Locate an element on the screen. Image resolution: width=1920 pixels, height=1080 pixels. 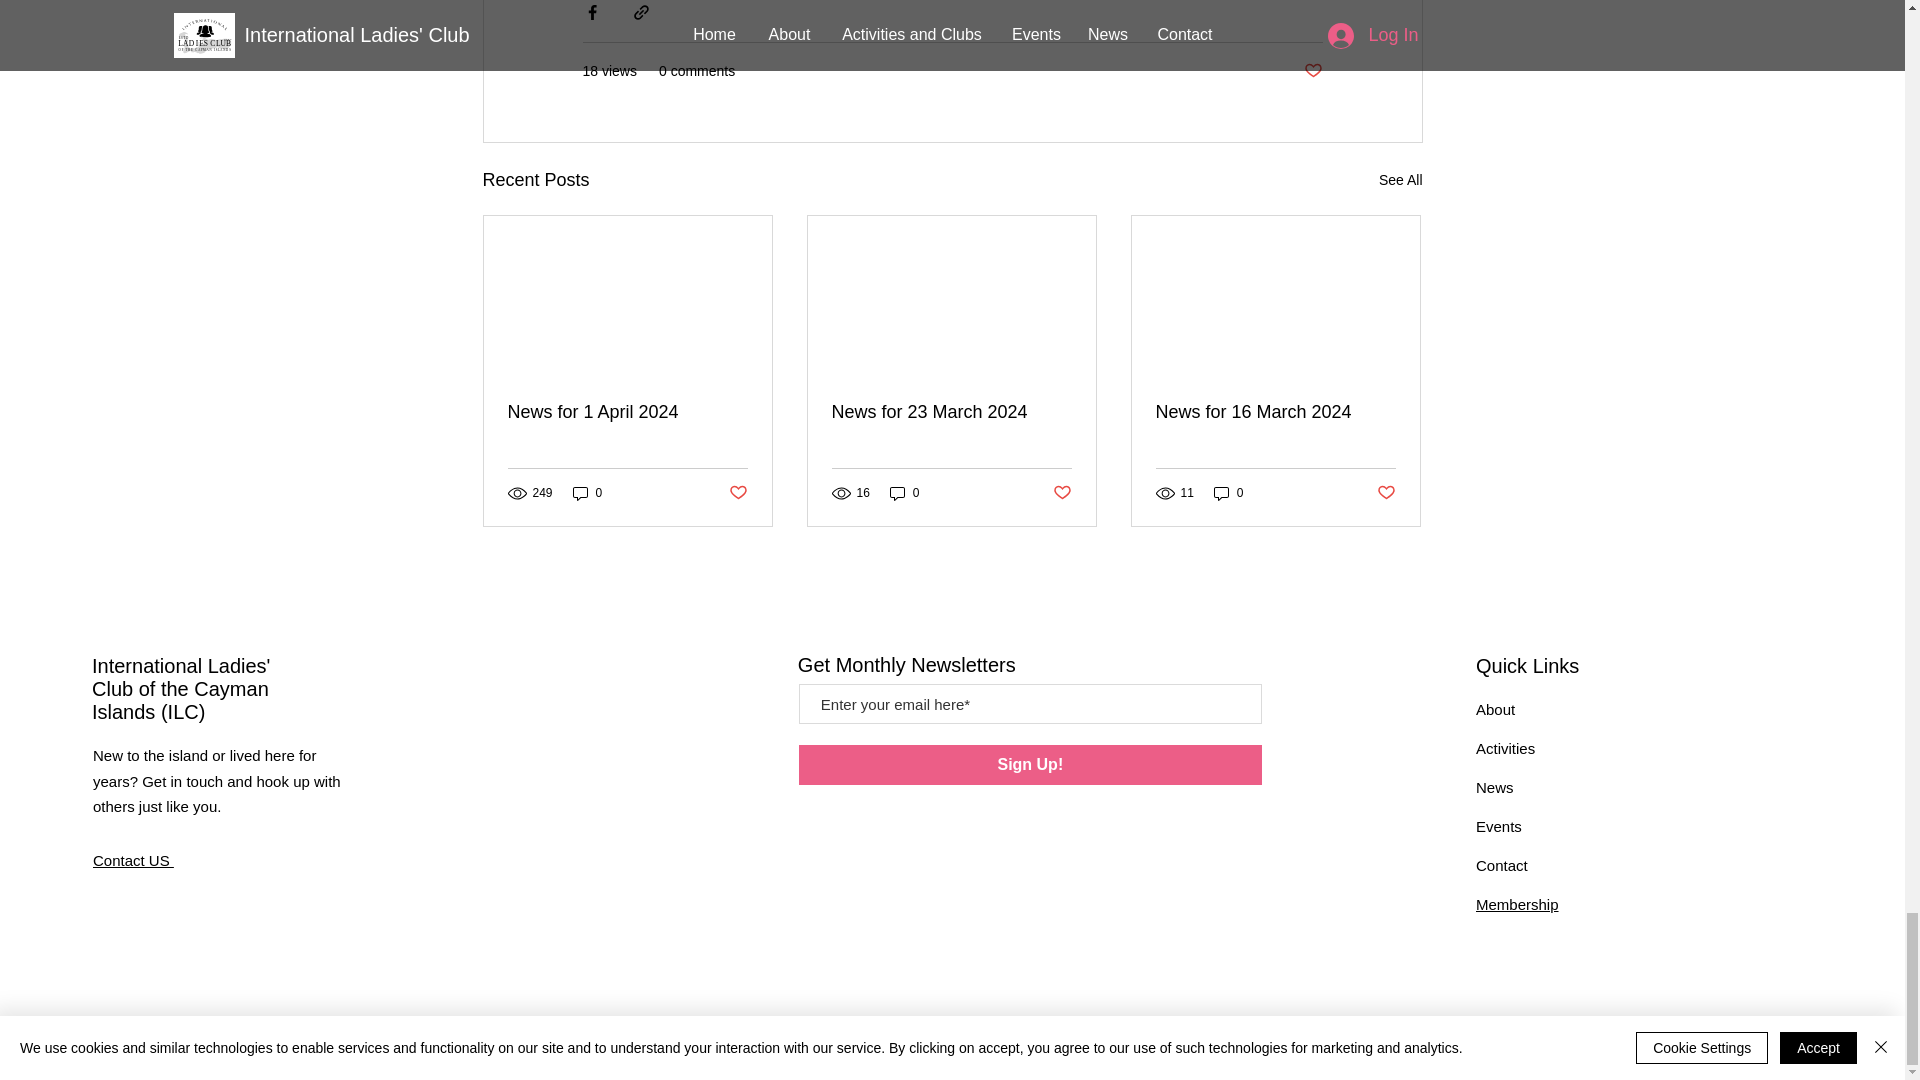
News for 16 March 2024 is located at coordinates (1275, 412).